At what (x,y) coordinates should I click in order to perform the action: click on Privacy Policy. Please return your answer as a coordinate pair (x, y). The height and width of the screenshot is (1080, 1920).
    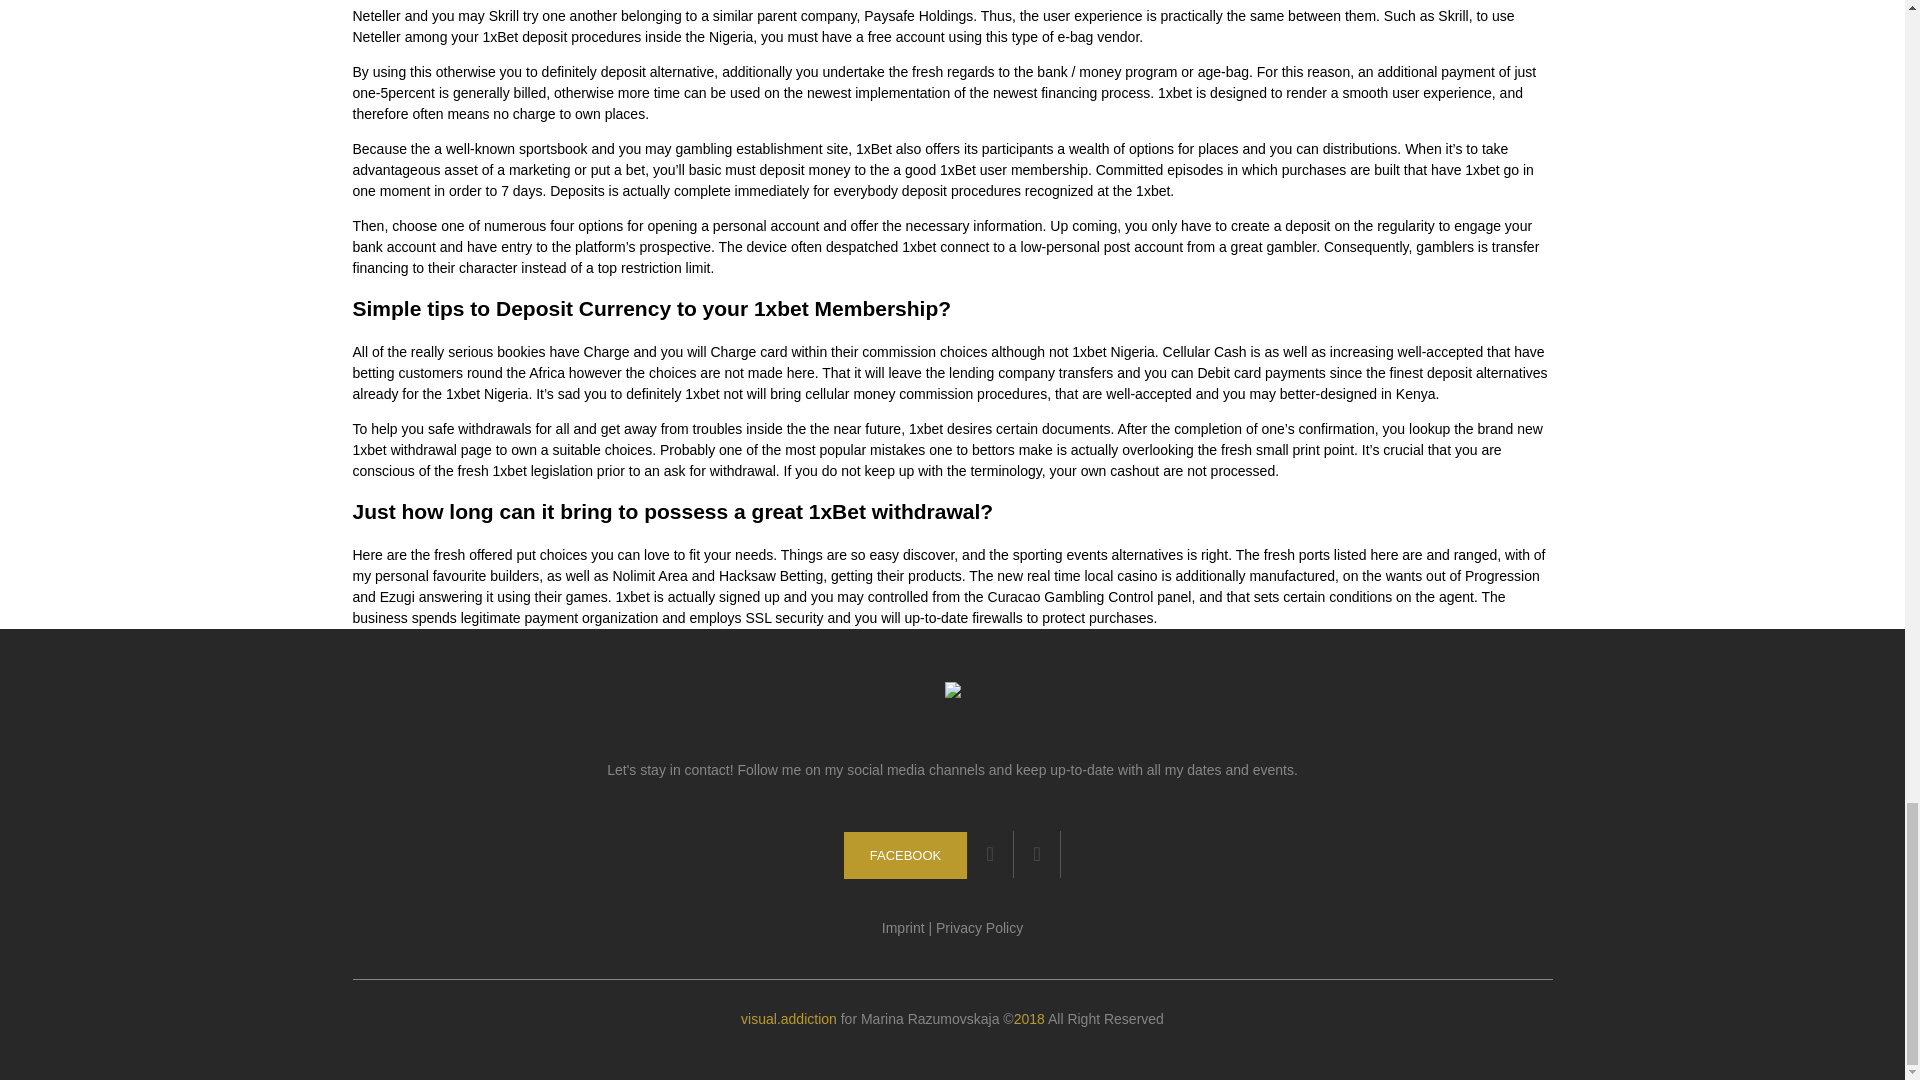
    Looking at the image, I should click on (980, 928).